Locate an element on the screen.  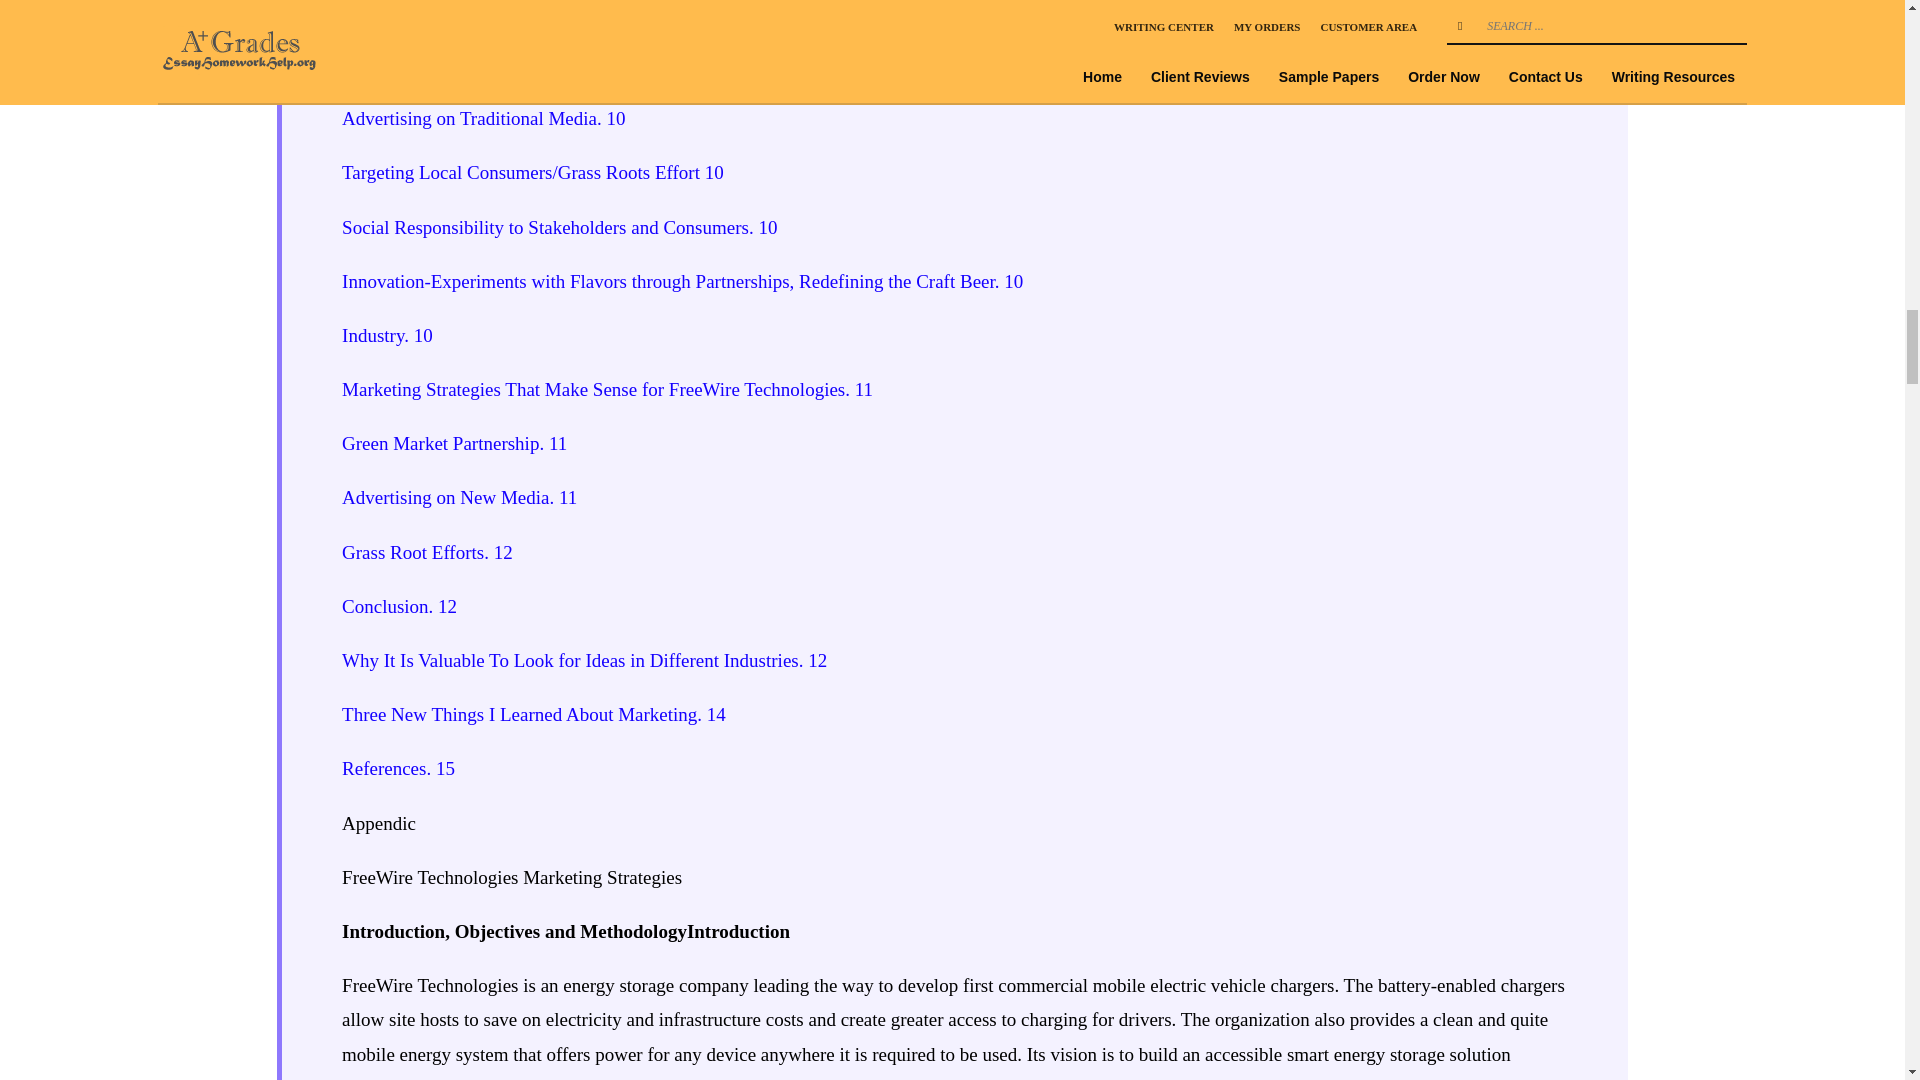
Green Market Partnership. 9 is located at coordinates (450, 10).